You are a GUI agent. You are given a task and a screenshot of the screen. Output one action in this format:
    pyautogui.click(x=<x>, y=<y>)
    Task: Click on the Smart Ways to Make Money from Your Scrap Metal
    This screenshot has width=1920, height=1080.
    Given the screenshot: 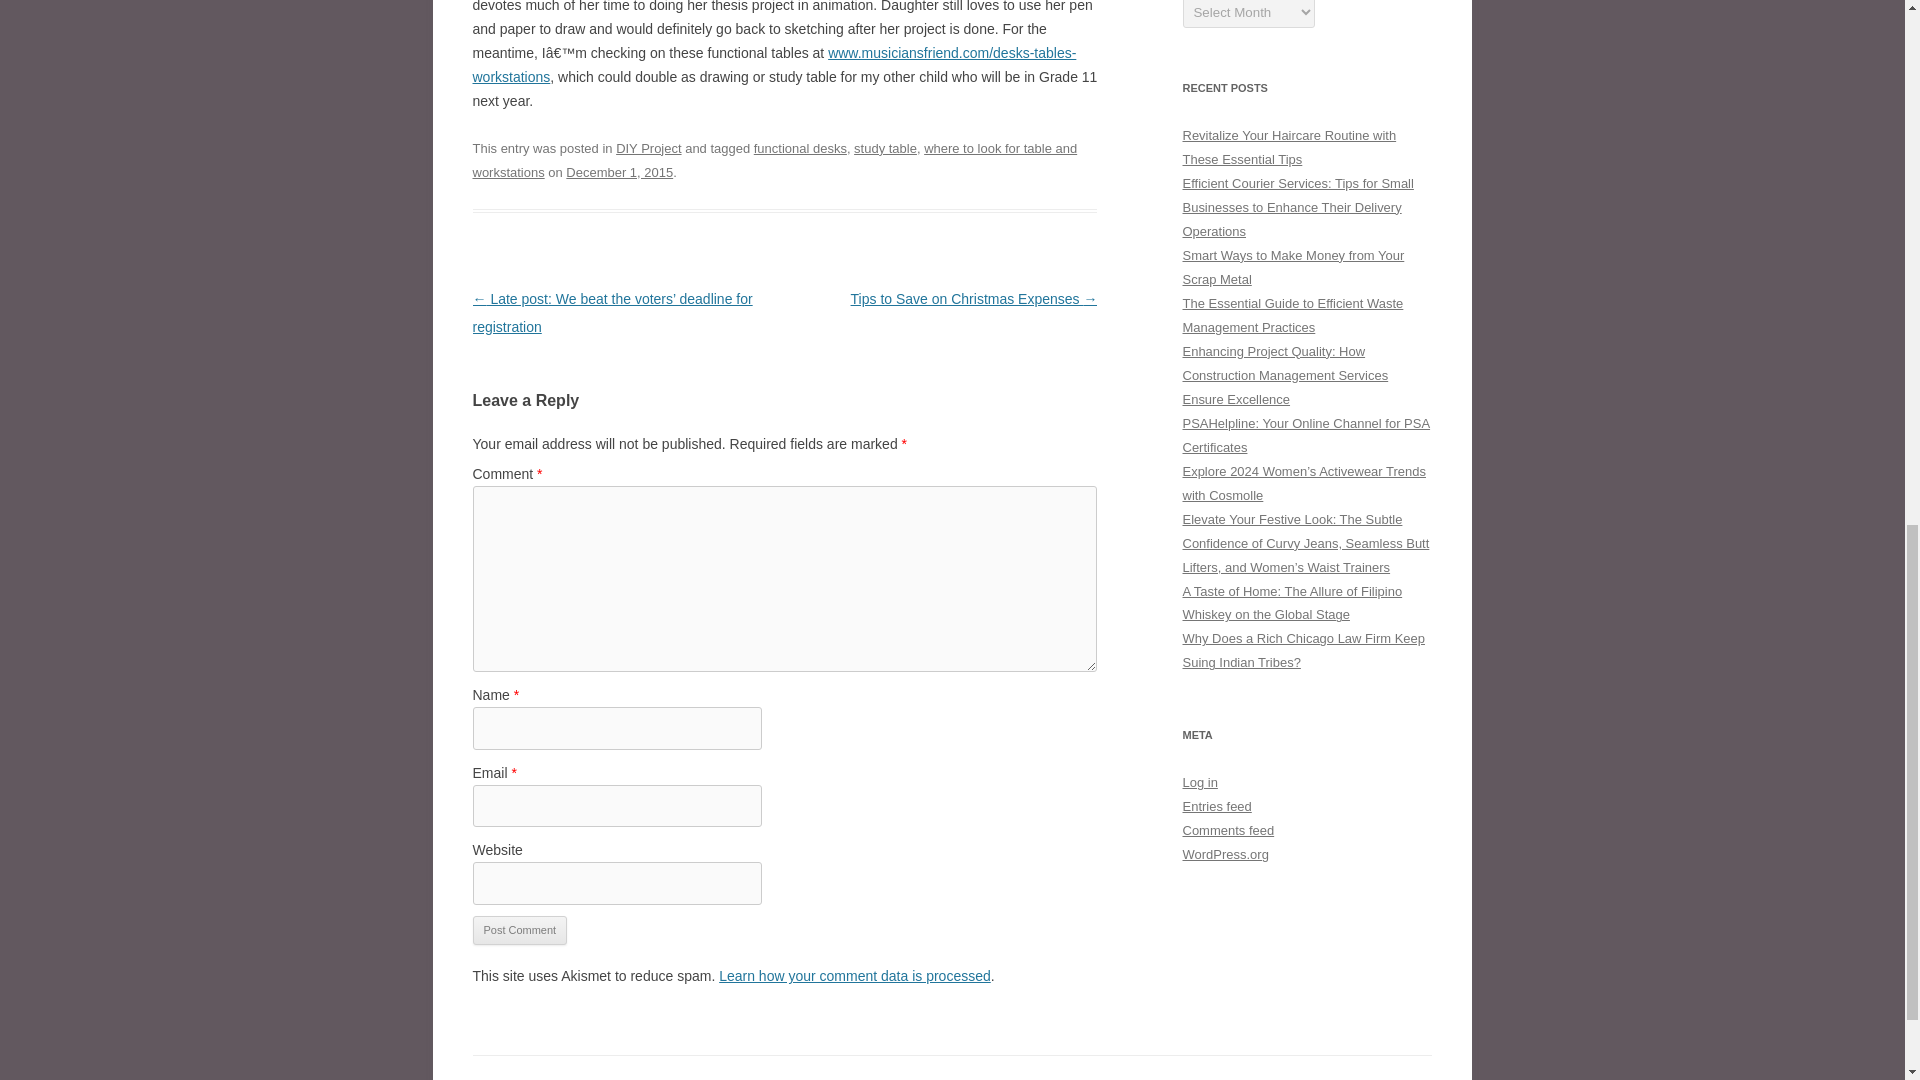 What is the action you would take?
    pyautogui.click(x=1292, y=268)
    